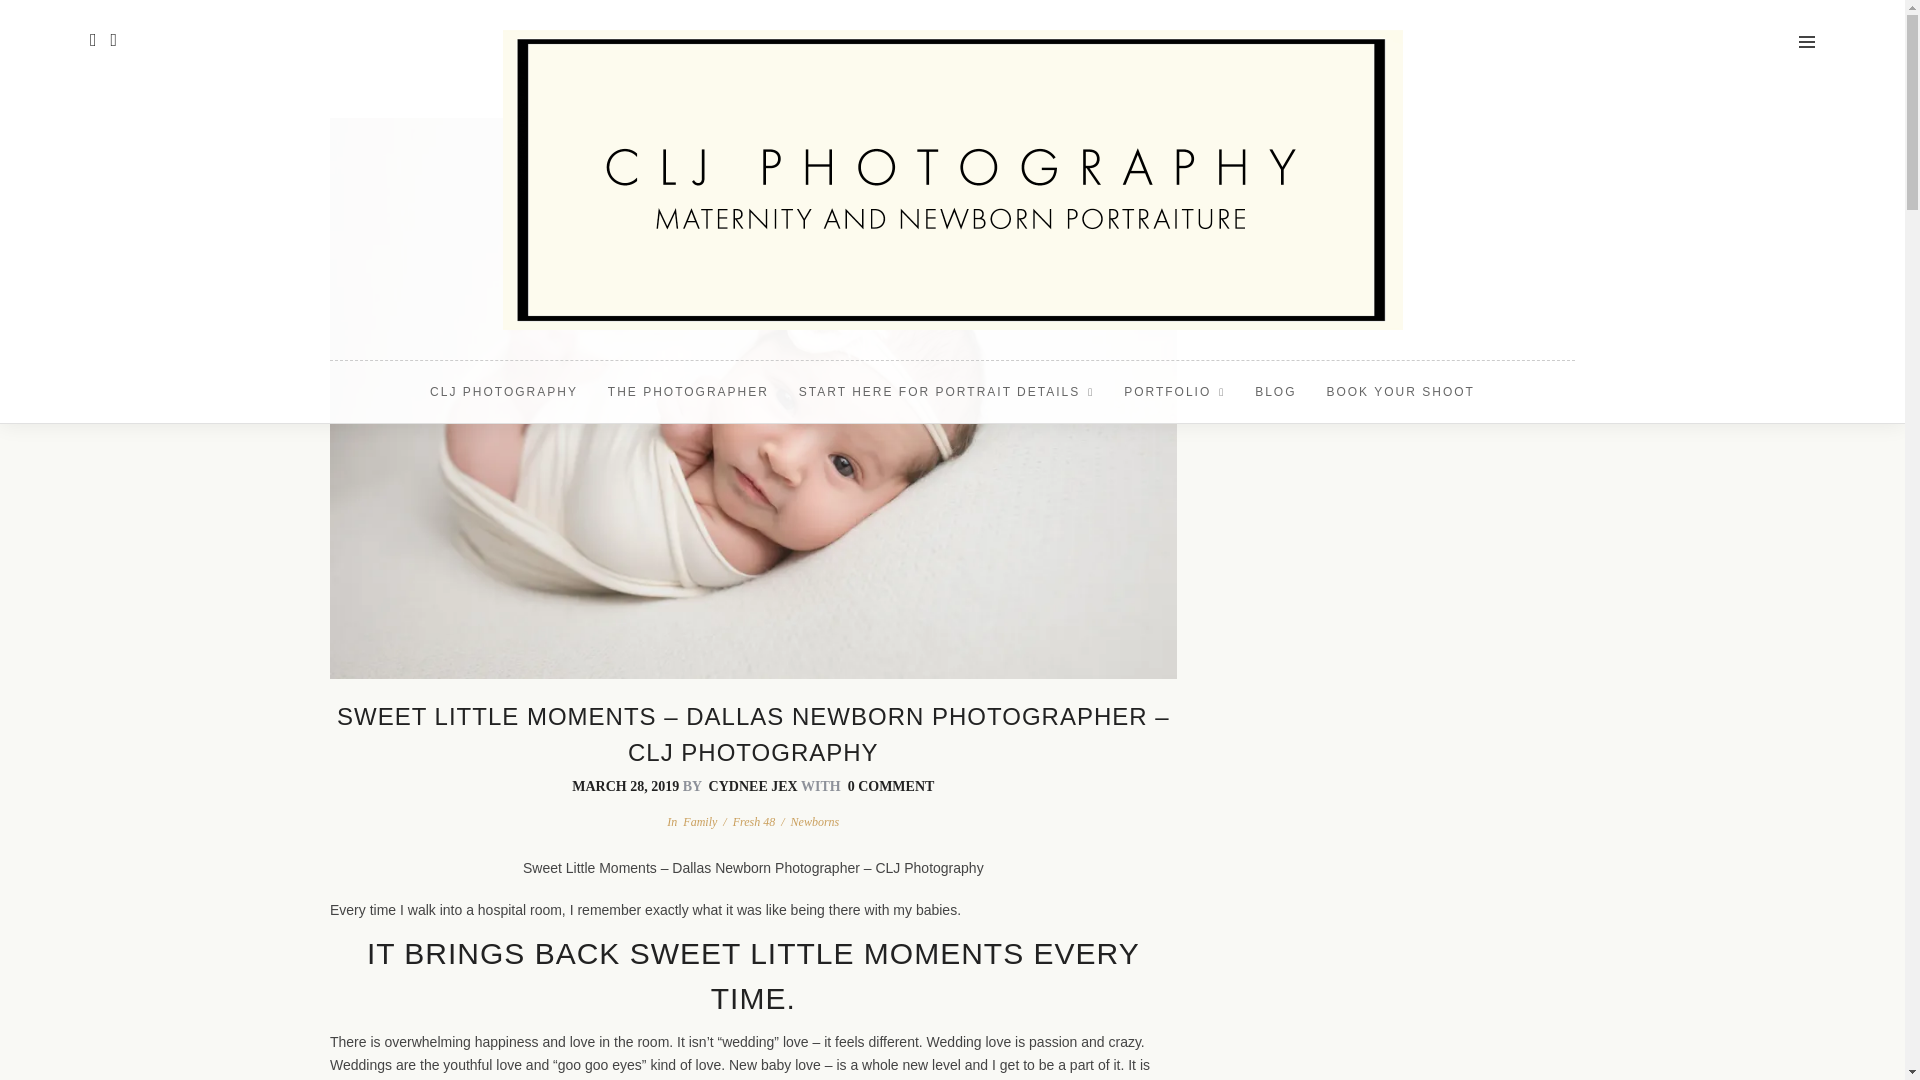 Image resolution: width=1920 pixels, height=1080 pixels. Describe the element at coordinates (753, 786) in the screenshot. I see `CYDNEE JEX` at that location.